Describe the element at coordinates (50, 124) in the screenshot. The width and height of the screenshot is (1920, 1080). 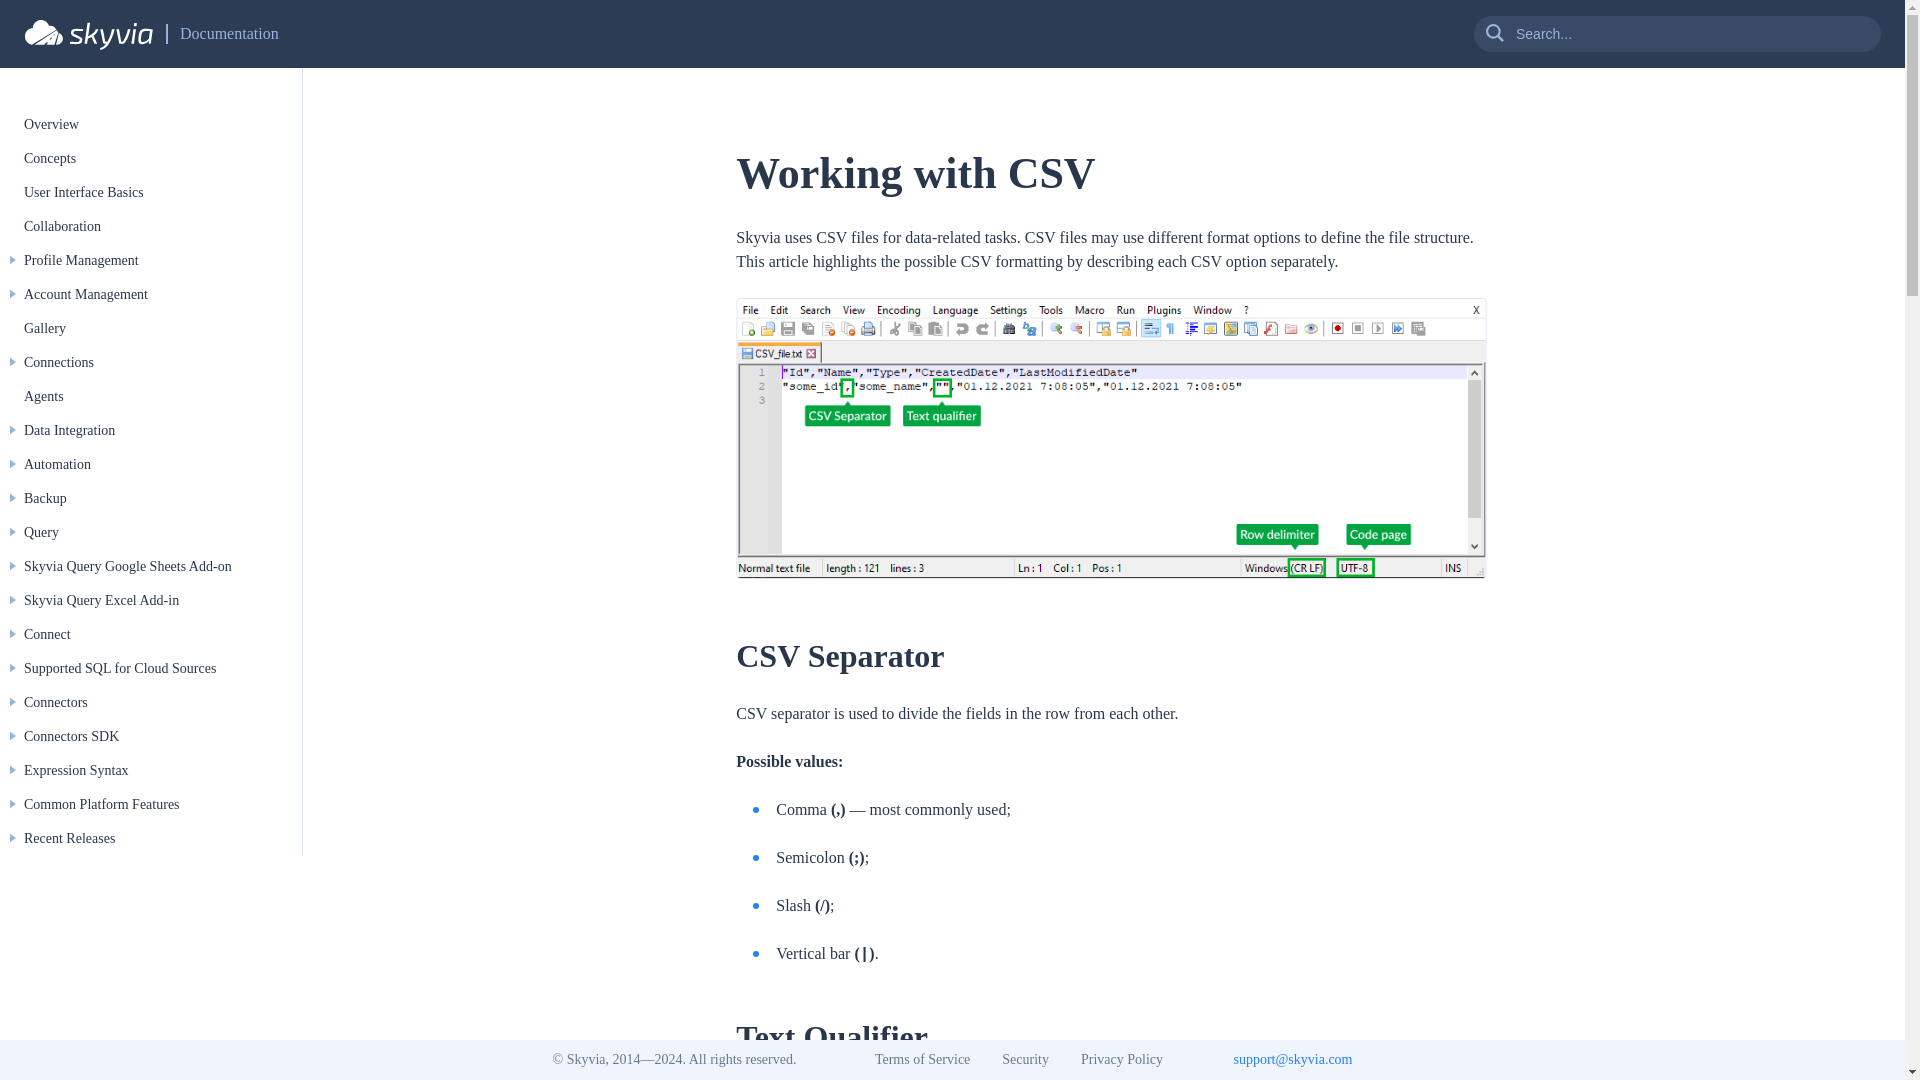
I see `Overview` at that location.